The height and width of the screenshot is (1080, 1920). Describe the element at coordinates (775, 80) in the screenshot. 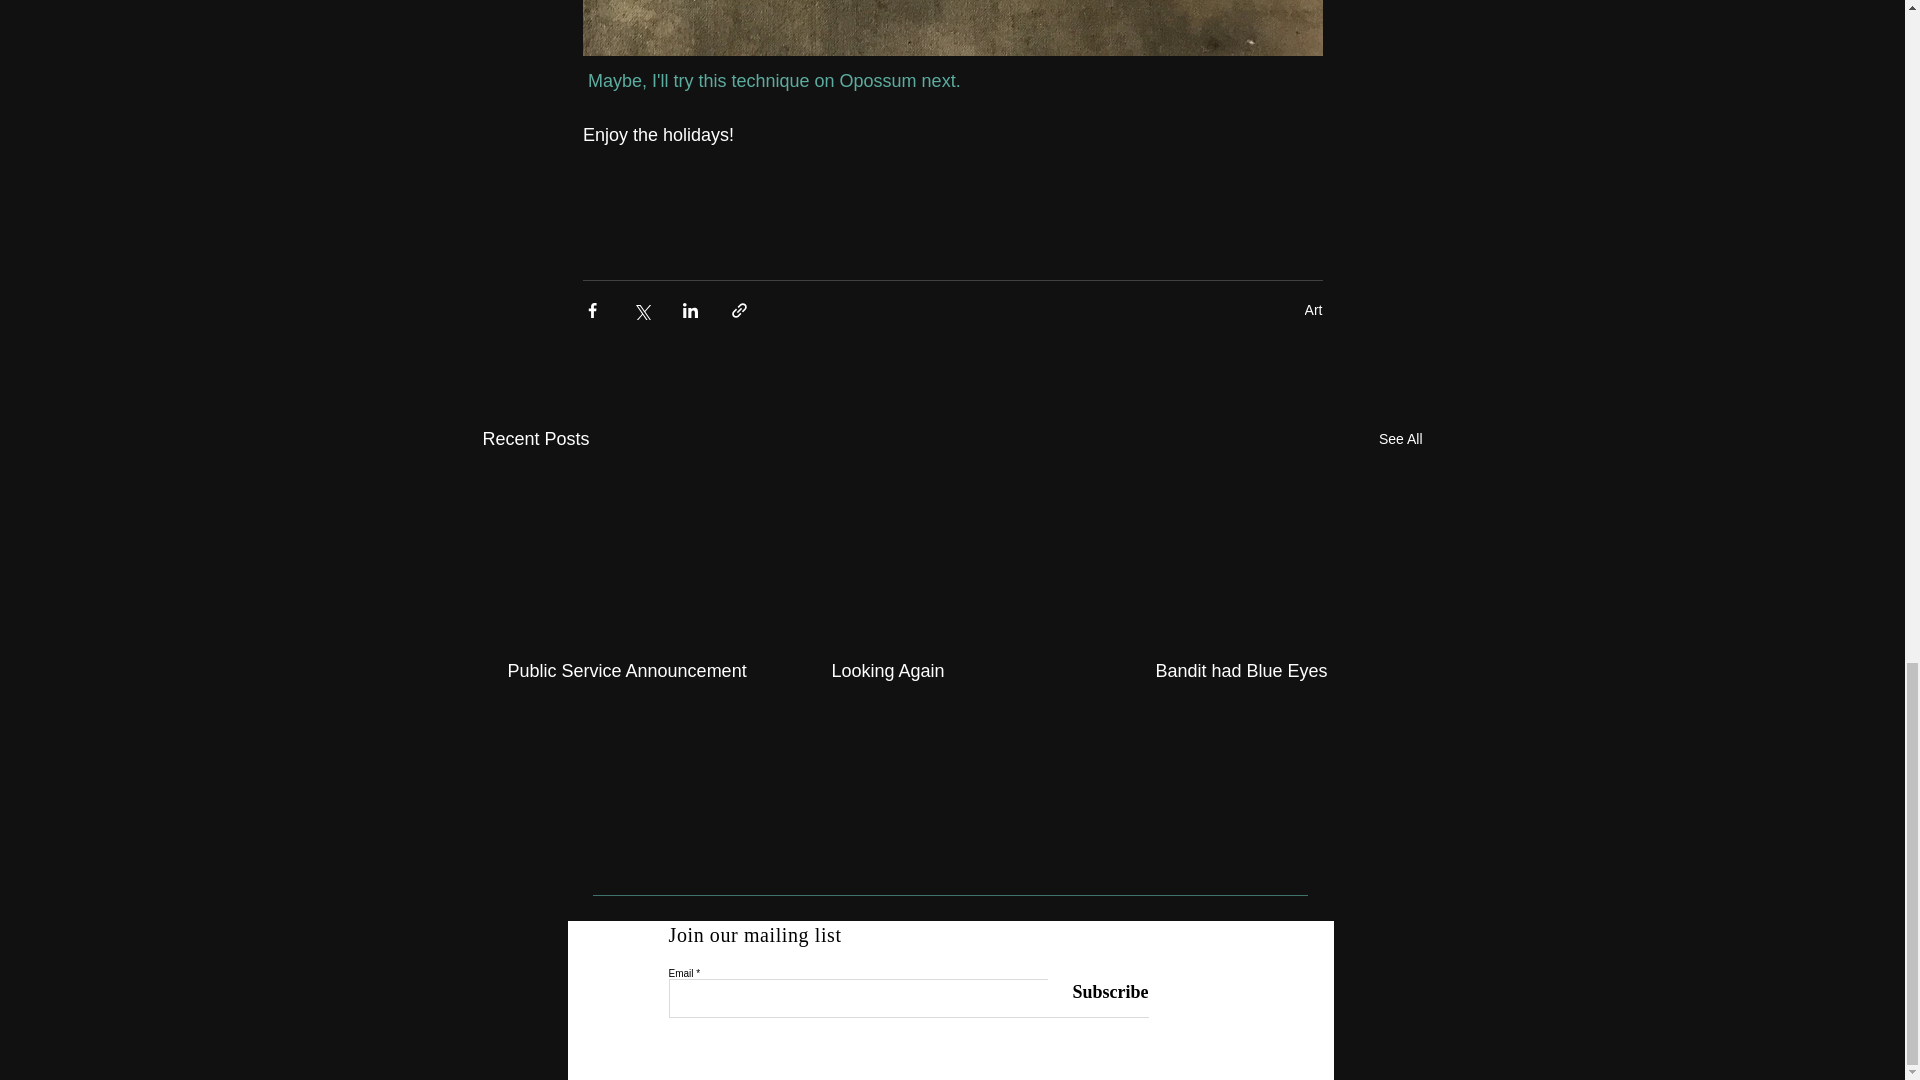

I see ` Maybe, I'll try this technique on Opossum next.  ` at that location.